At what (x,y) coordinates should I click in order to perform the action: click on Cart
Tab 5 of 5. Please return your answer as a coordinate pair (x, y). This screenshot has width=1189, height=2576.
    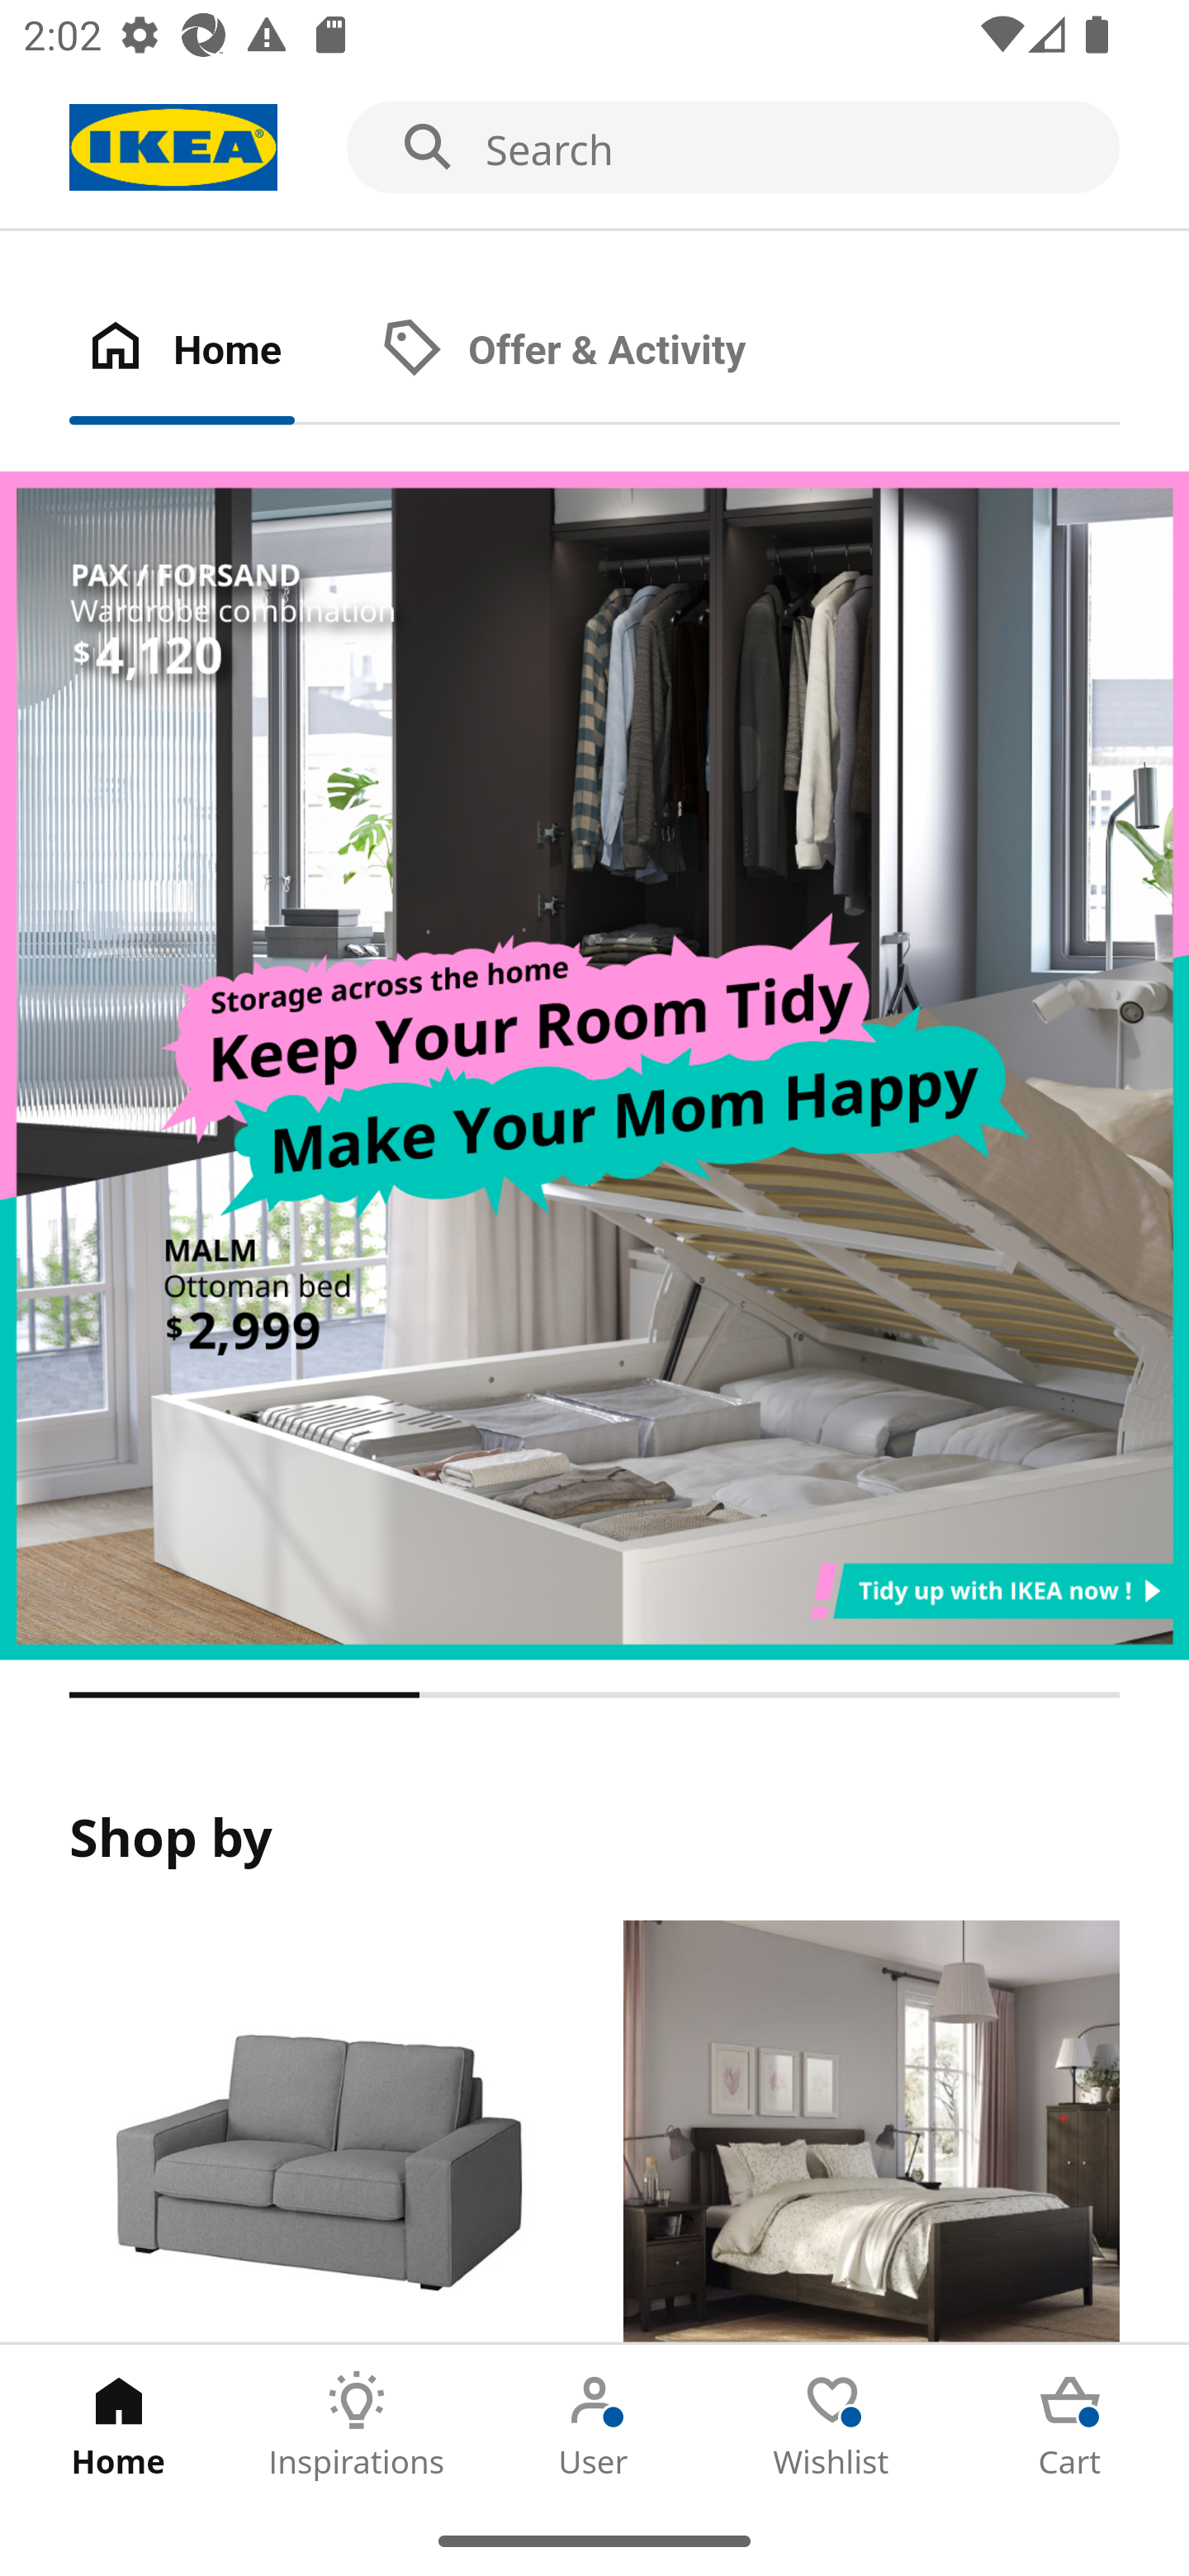
    Looking at the image, I should click on (1070, 2425).